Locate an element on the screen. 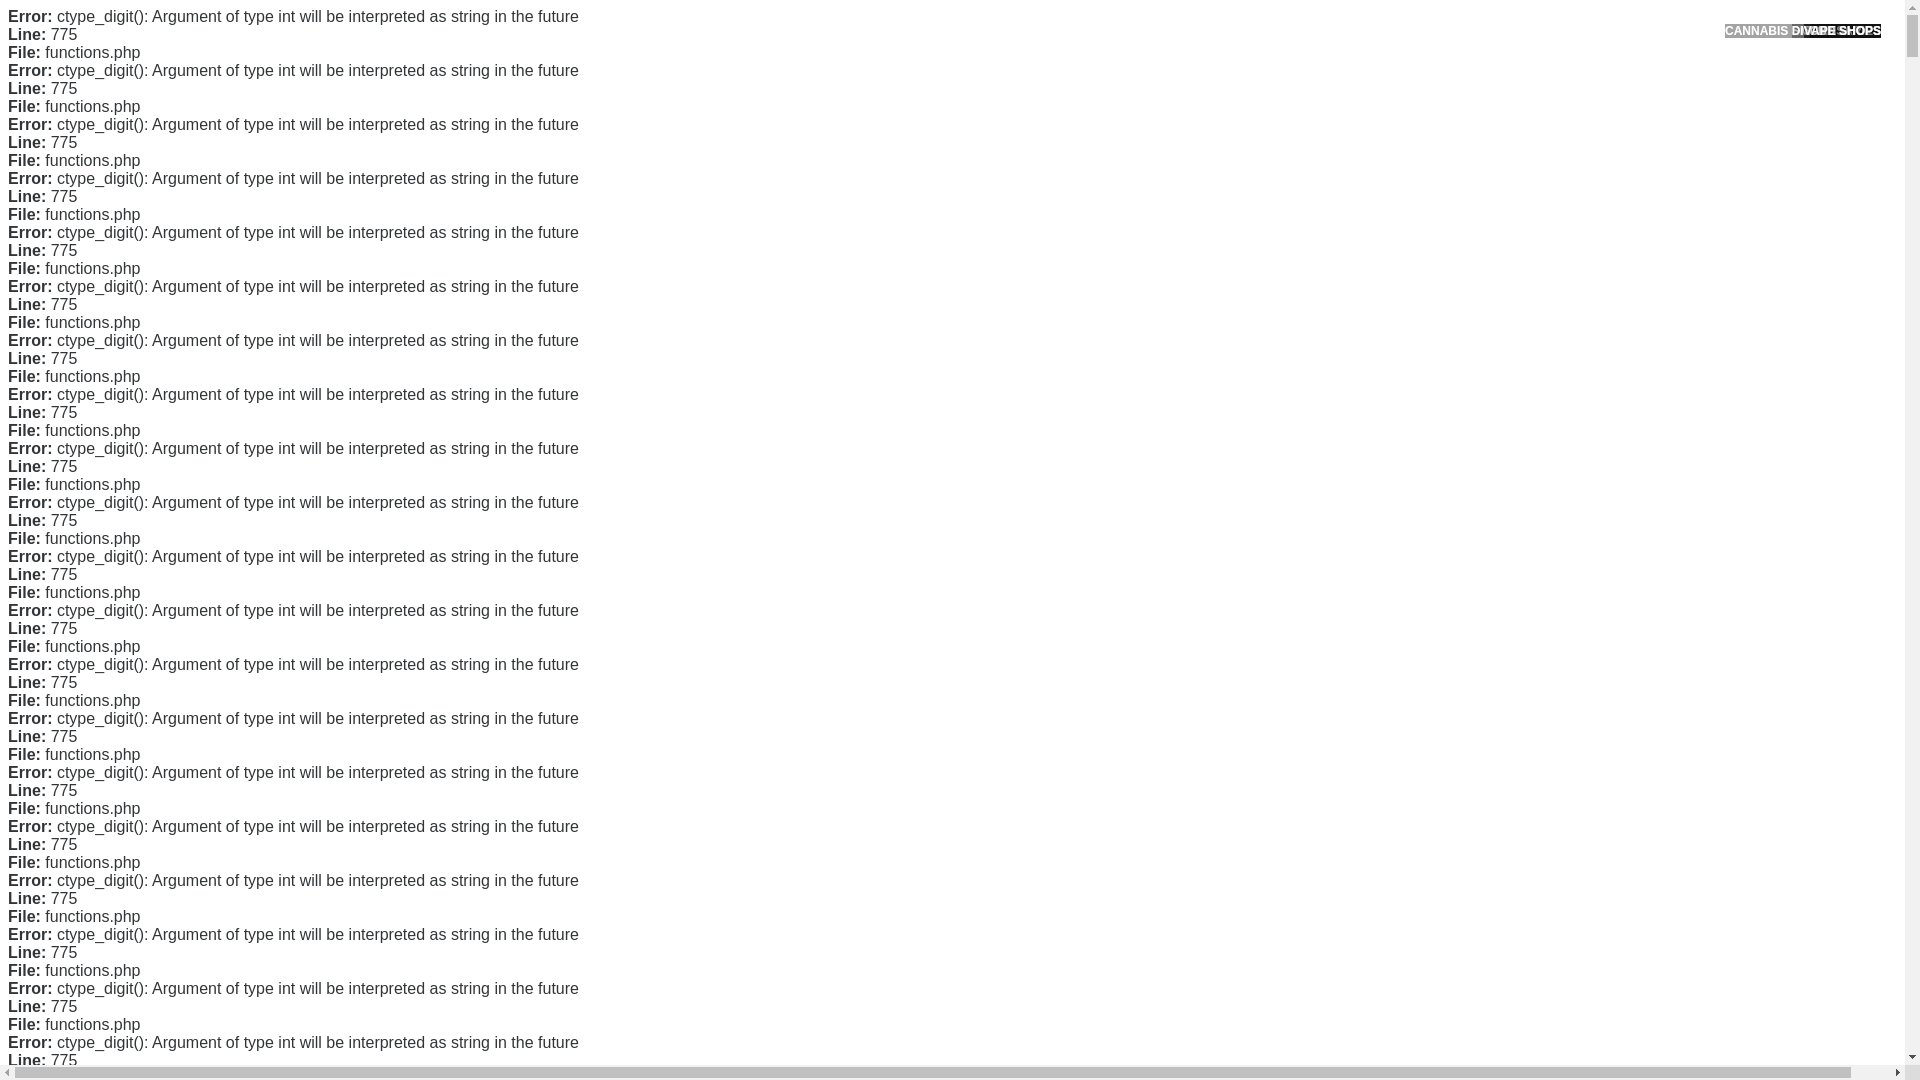  Latest Article is located at coordinates (1314, 227).